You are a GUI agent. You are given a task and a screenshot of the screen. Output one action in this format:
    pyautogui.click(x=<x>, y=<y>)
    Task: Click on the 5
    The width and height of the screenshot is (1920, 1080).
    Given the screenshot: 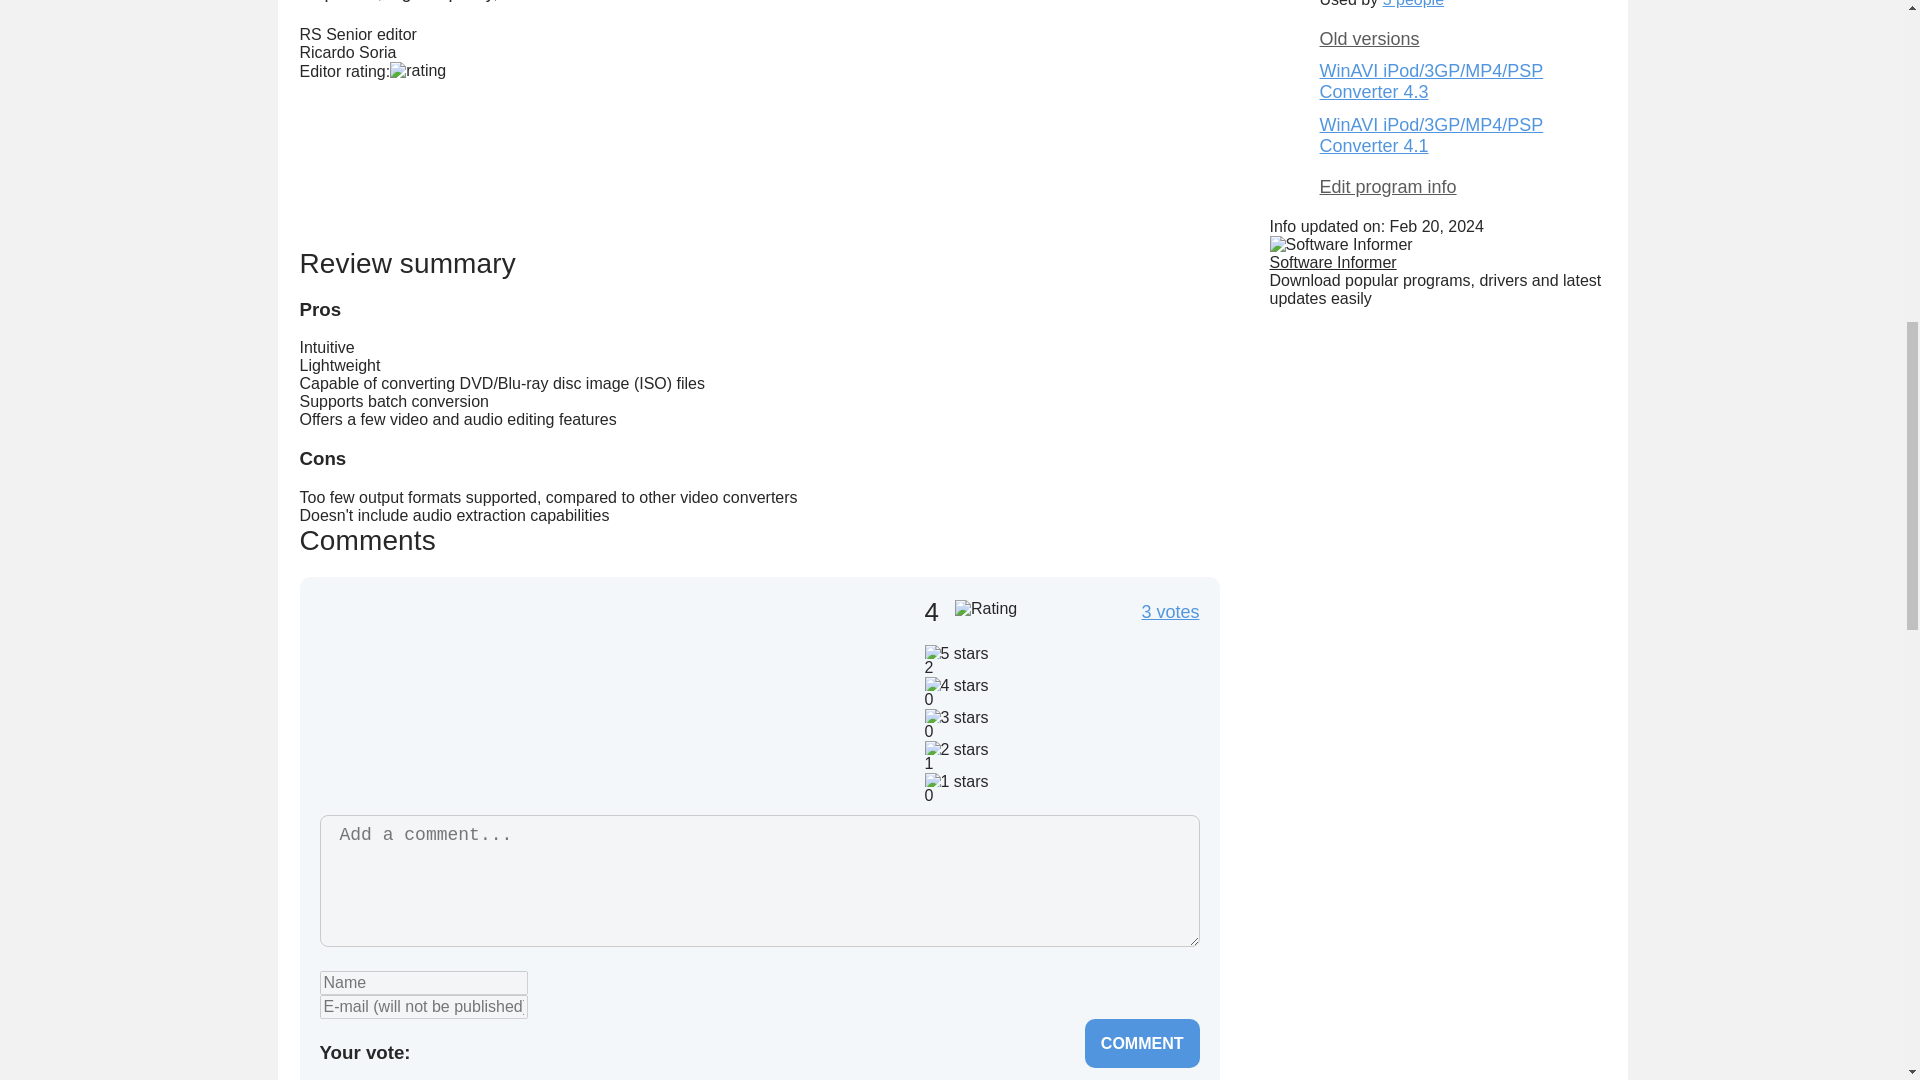 What is the action you would take?
    pyautogui.click(x=554, y=1050)
    